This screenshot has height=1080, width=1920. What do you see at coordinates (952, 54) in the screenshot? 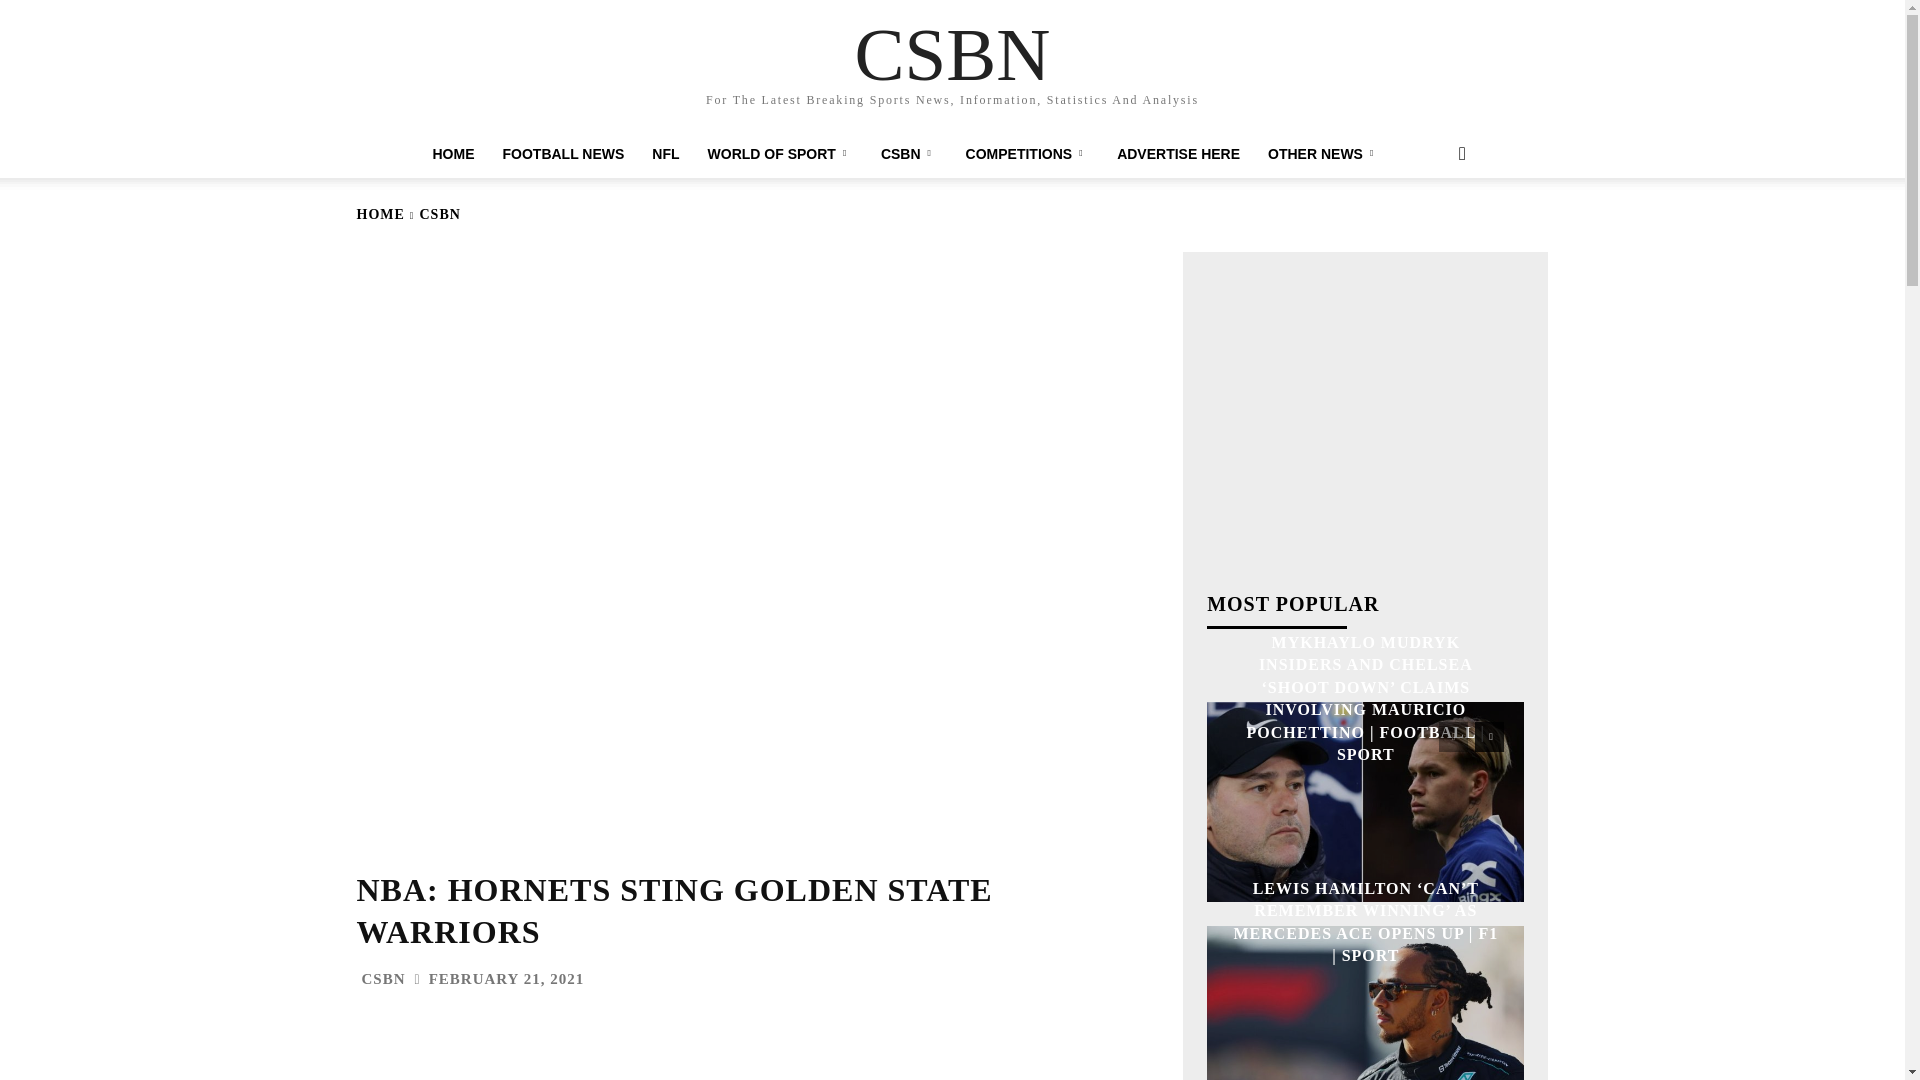
I see `CSBN` at bounding box center [952, 54].